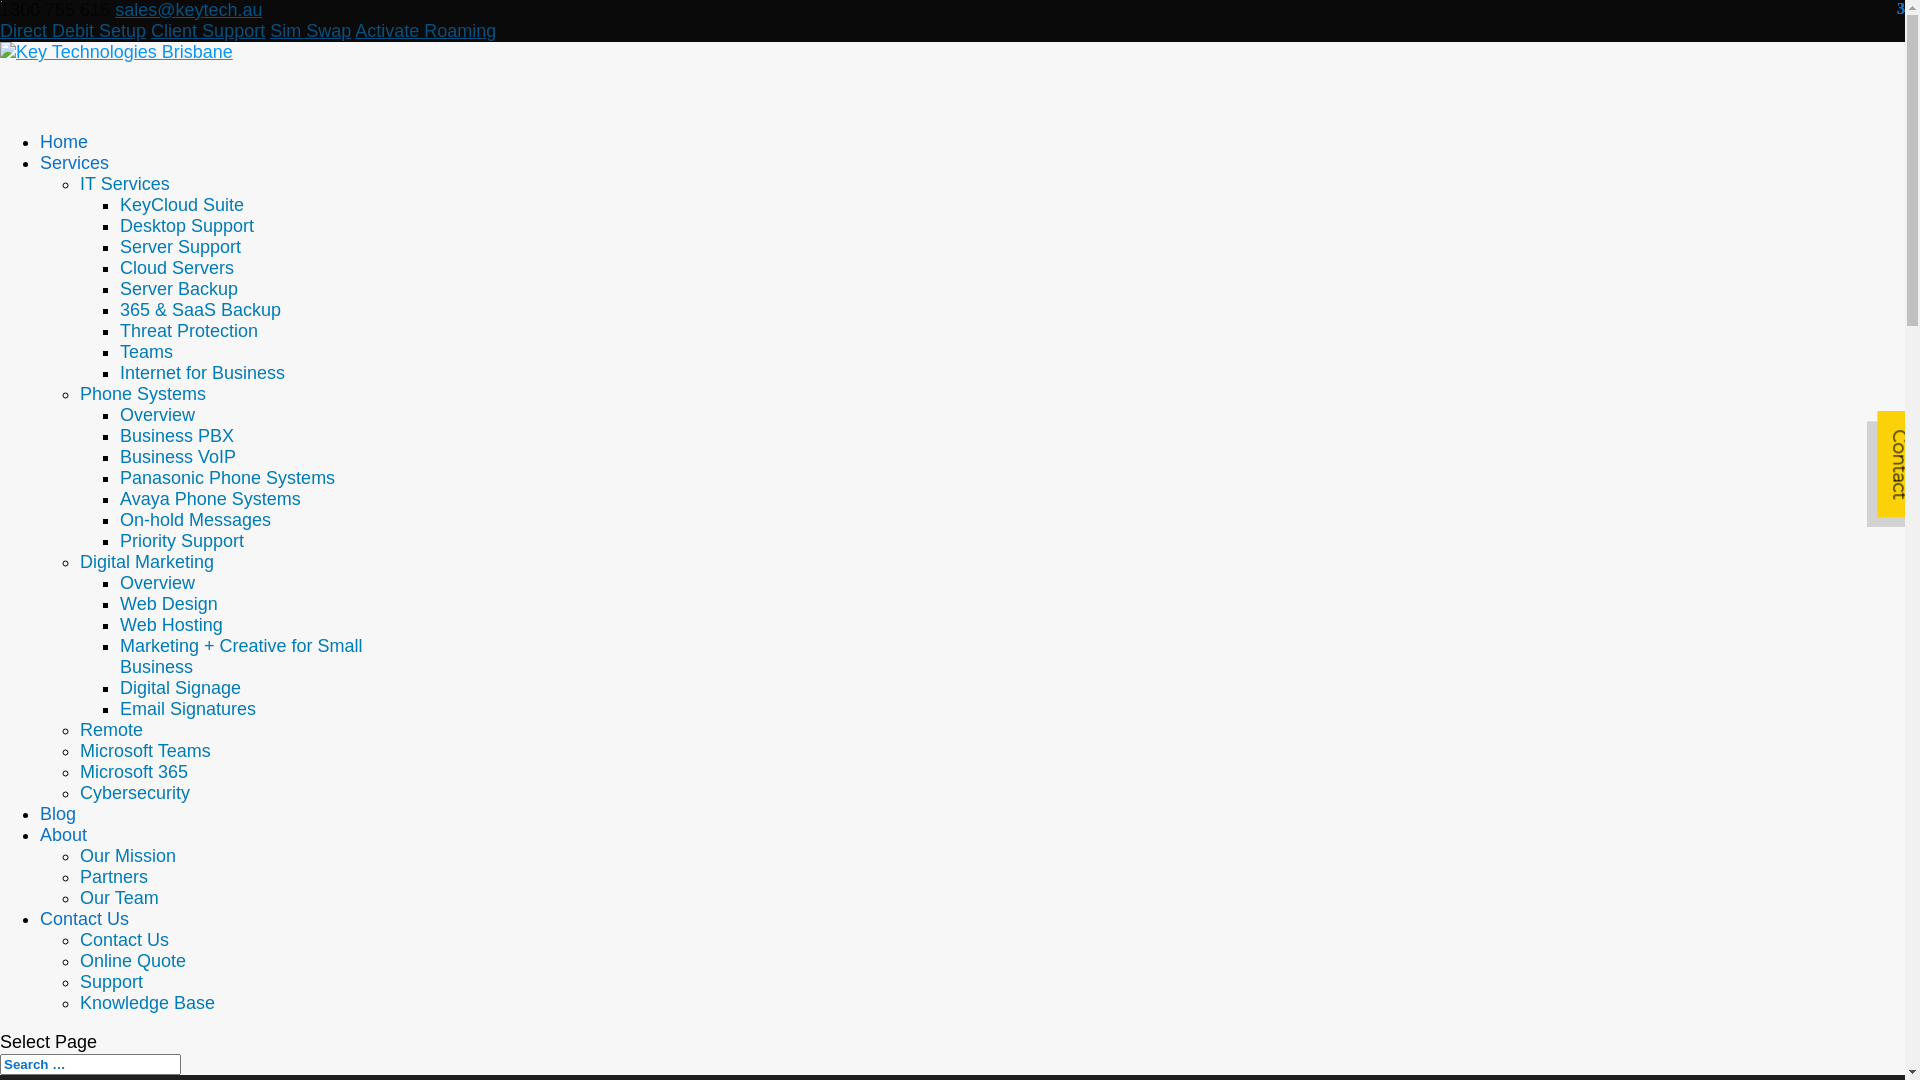 Image resolution: width=1920 pixels, height=1080 pixels. I want to click on Services, so click(74, 188).